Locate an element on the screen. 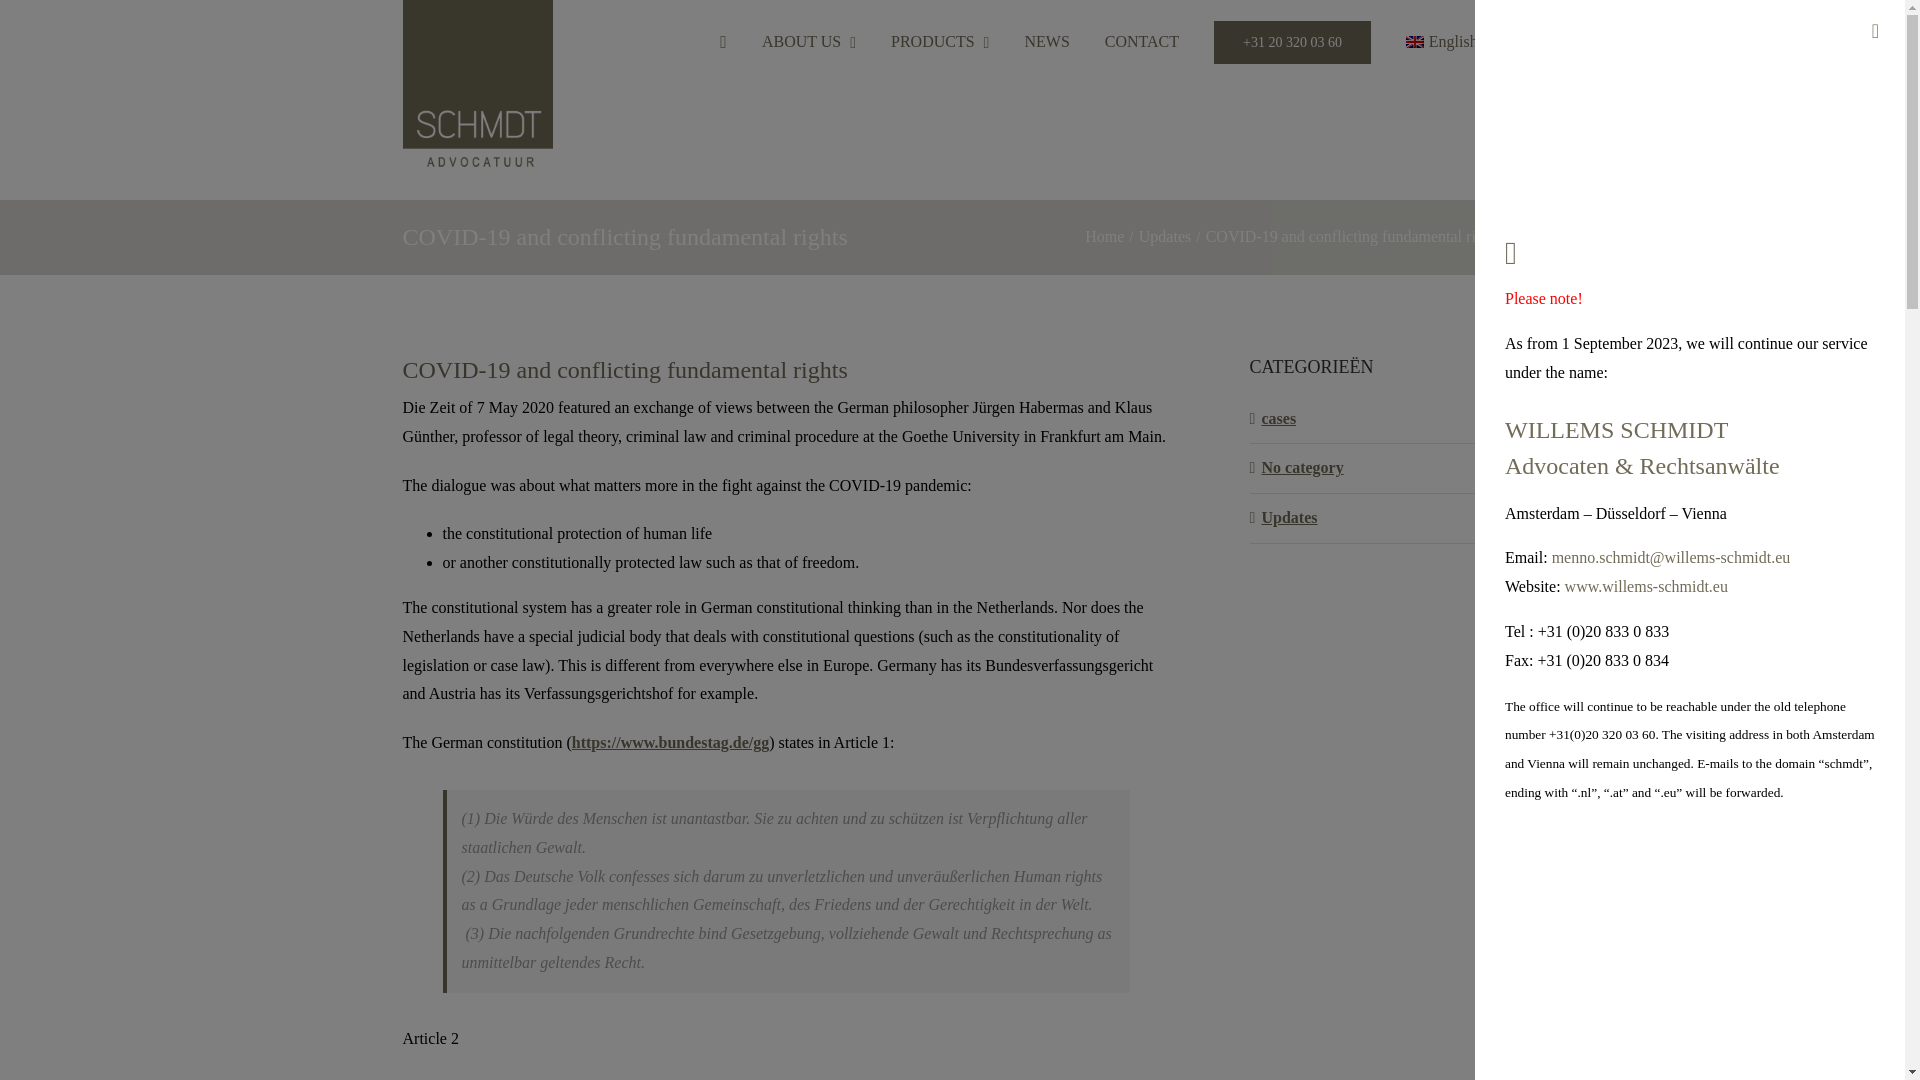 This screenshot has height=1080, width=1920. www.willems-schmidt.eu is located at coordinates (1646, 586).